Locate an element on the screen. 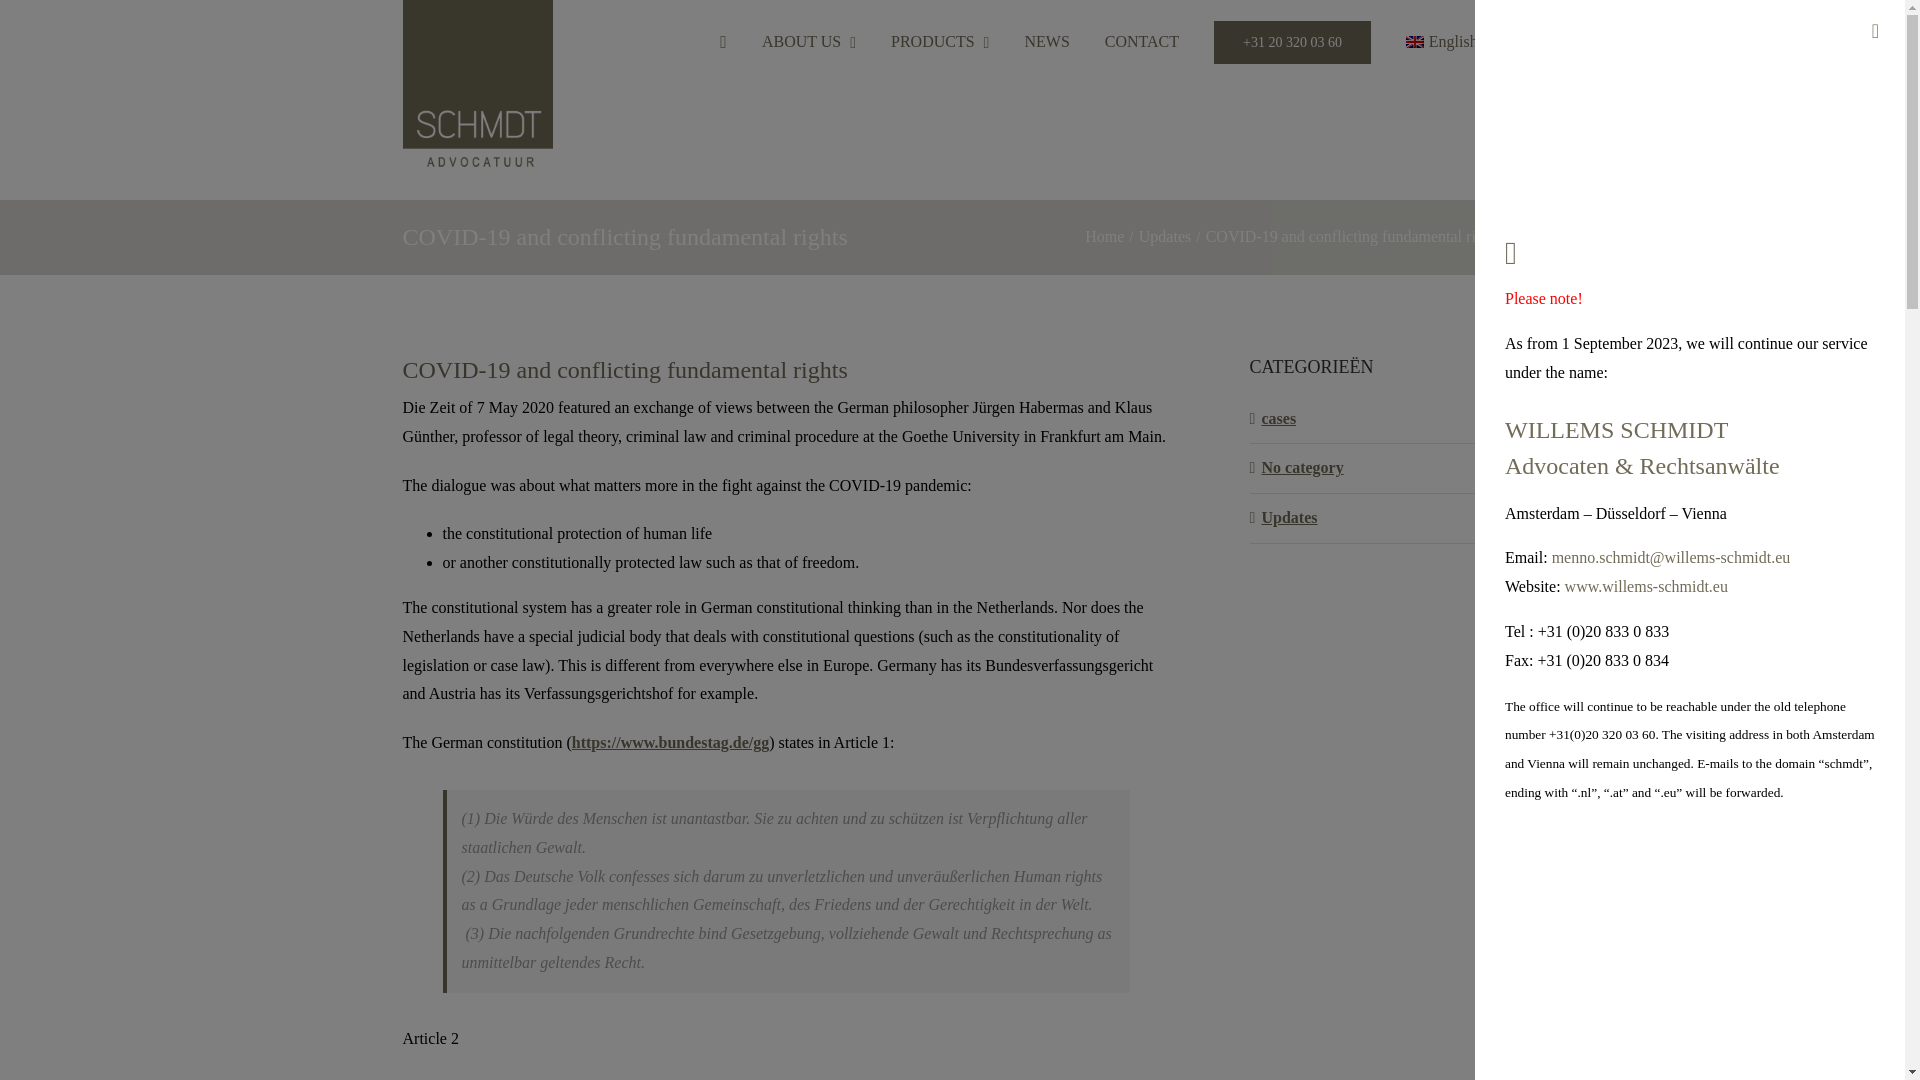 This screenshot has height=1080, width=1920. www.willems-schmidt.eu is located at coordinates (1646, 586).